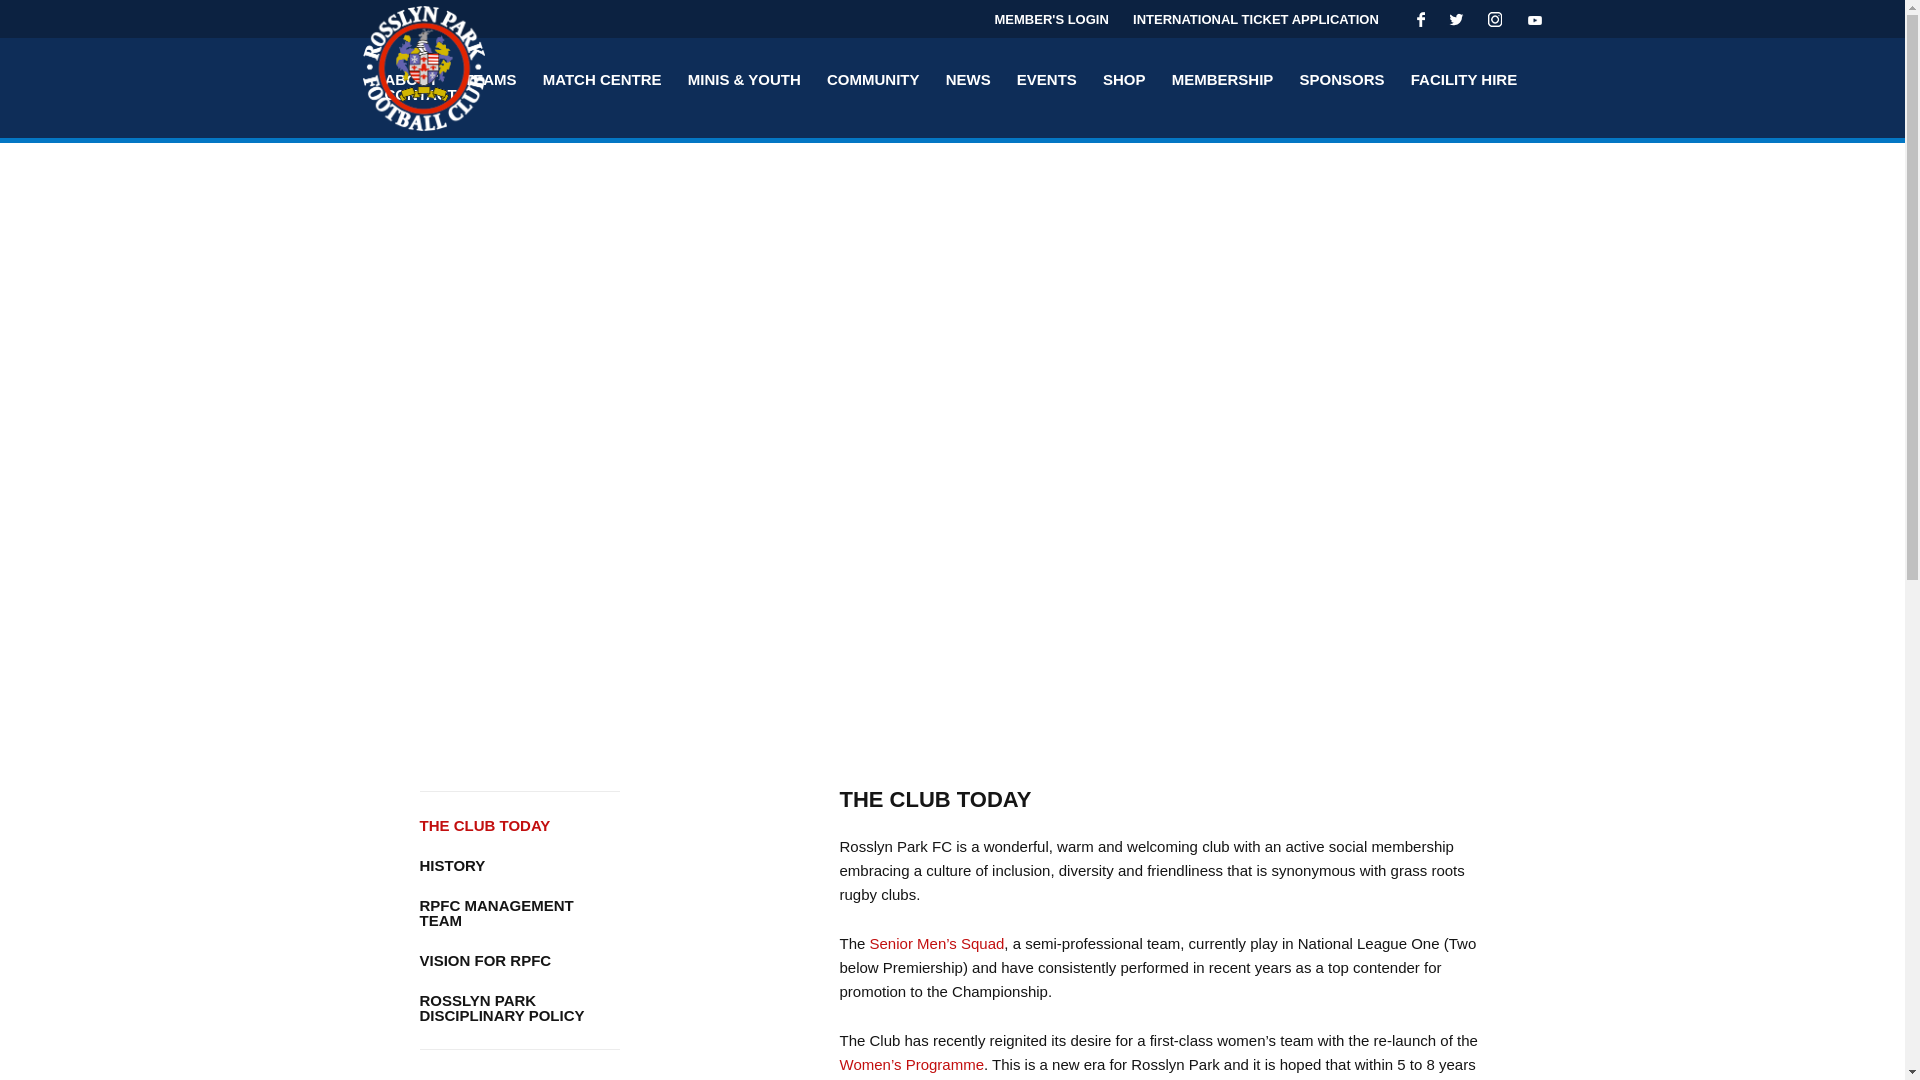 This screenshot has height=1080, width=1920. Describe the element at coordinates (420, 94) in the screenshot. I see `CONTACT` at that location.